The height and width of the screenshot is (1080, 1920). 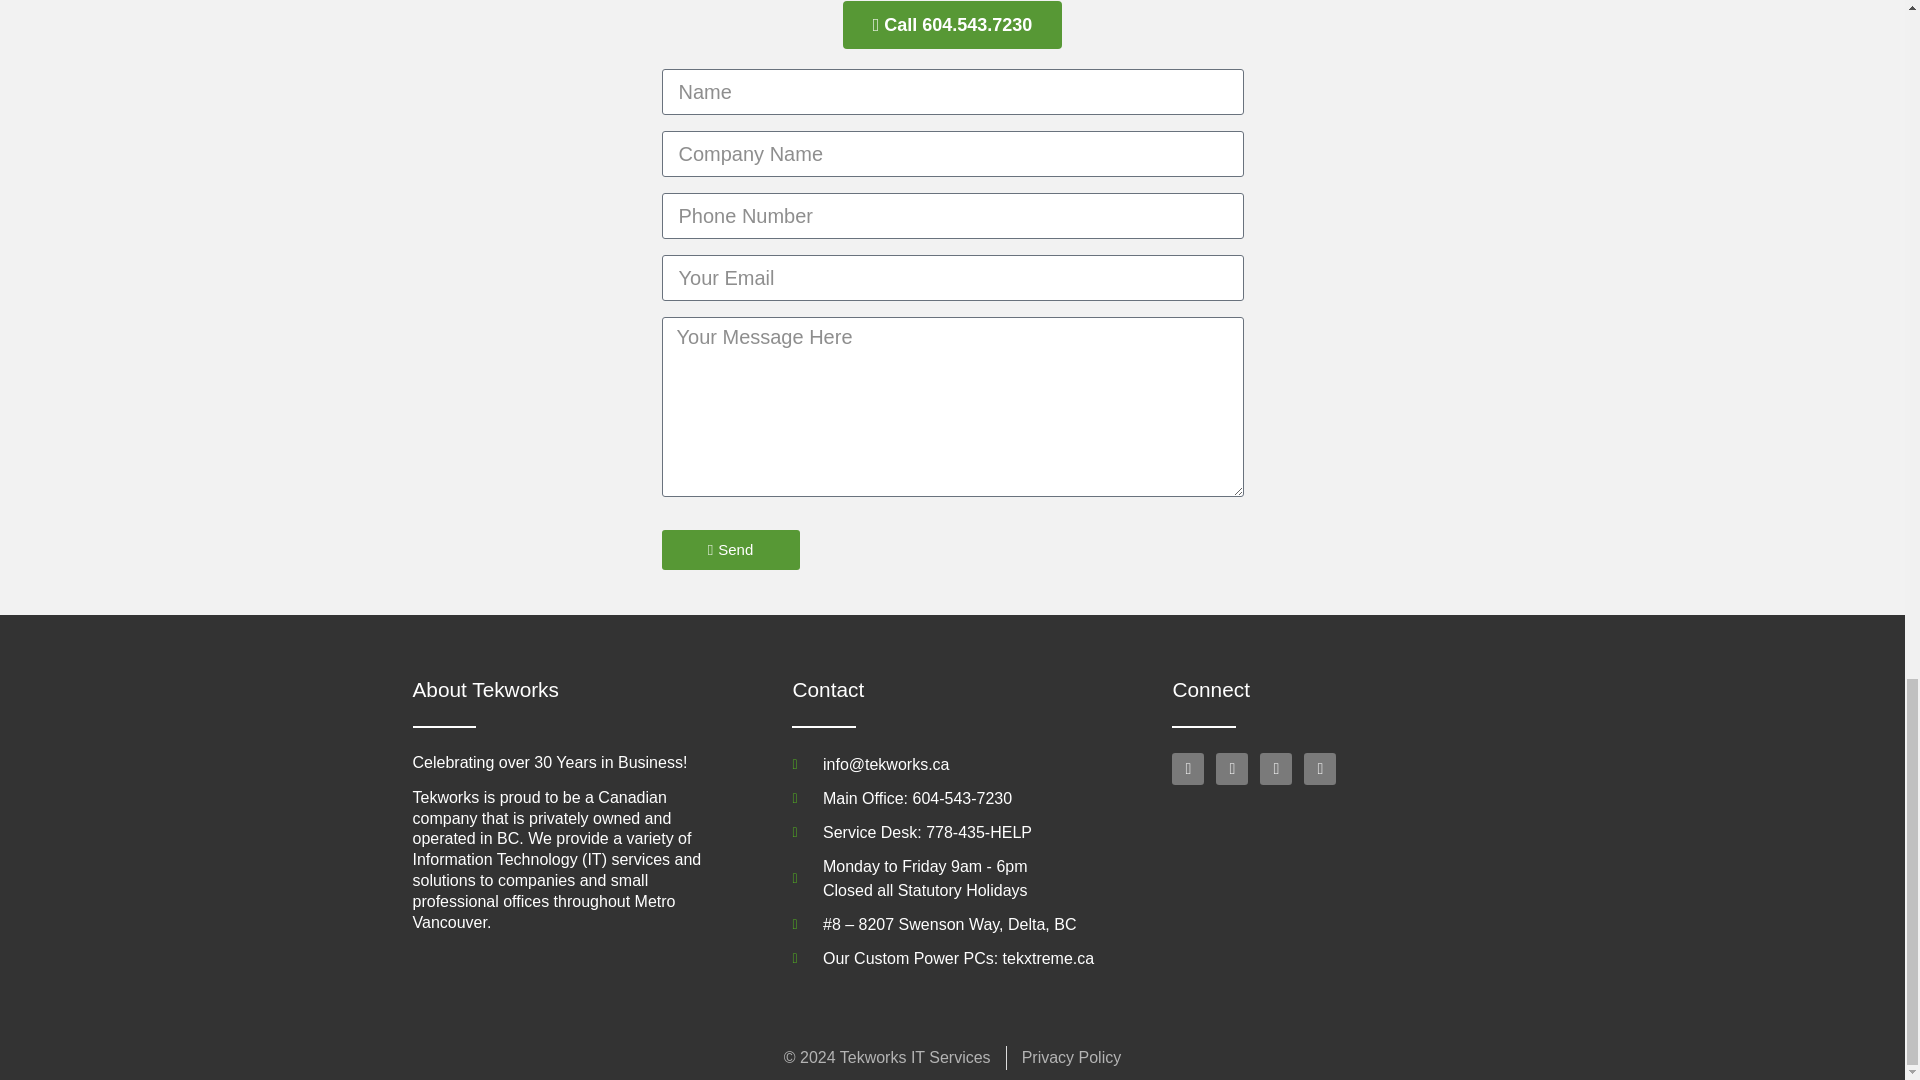 What do you see at coordinates (952, 24) in the screenshot?
I see `Call 604.543.7230` at bounding box center [952, 24].